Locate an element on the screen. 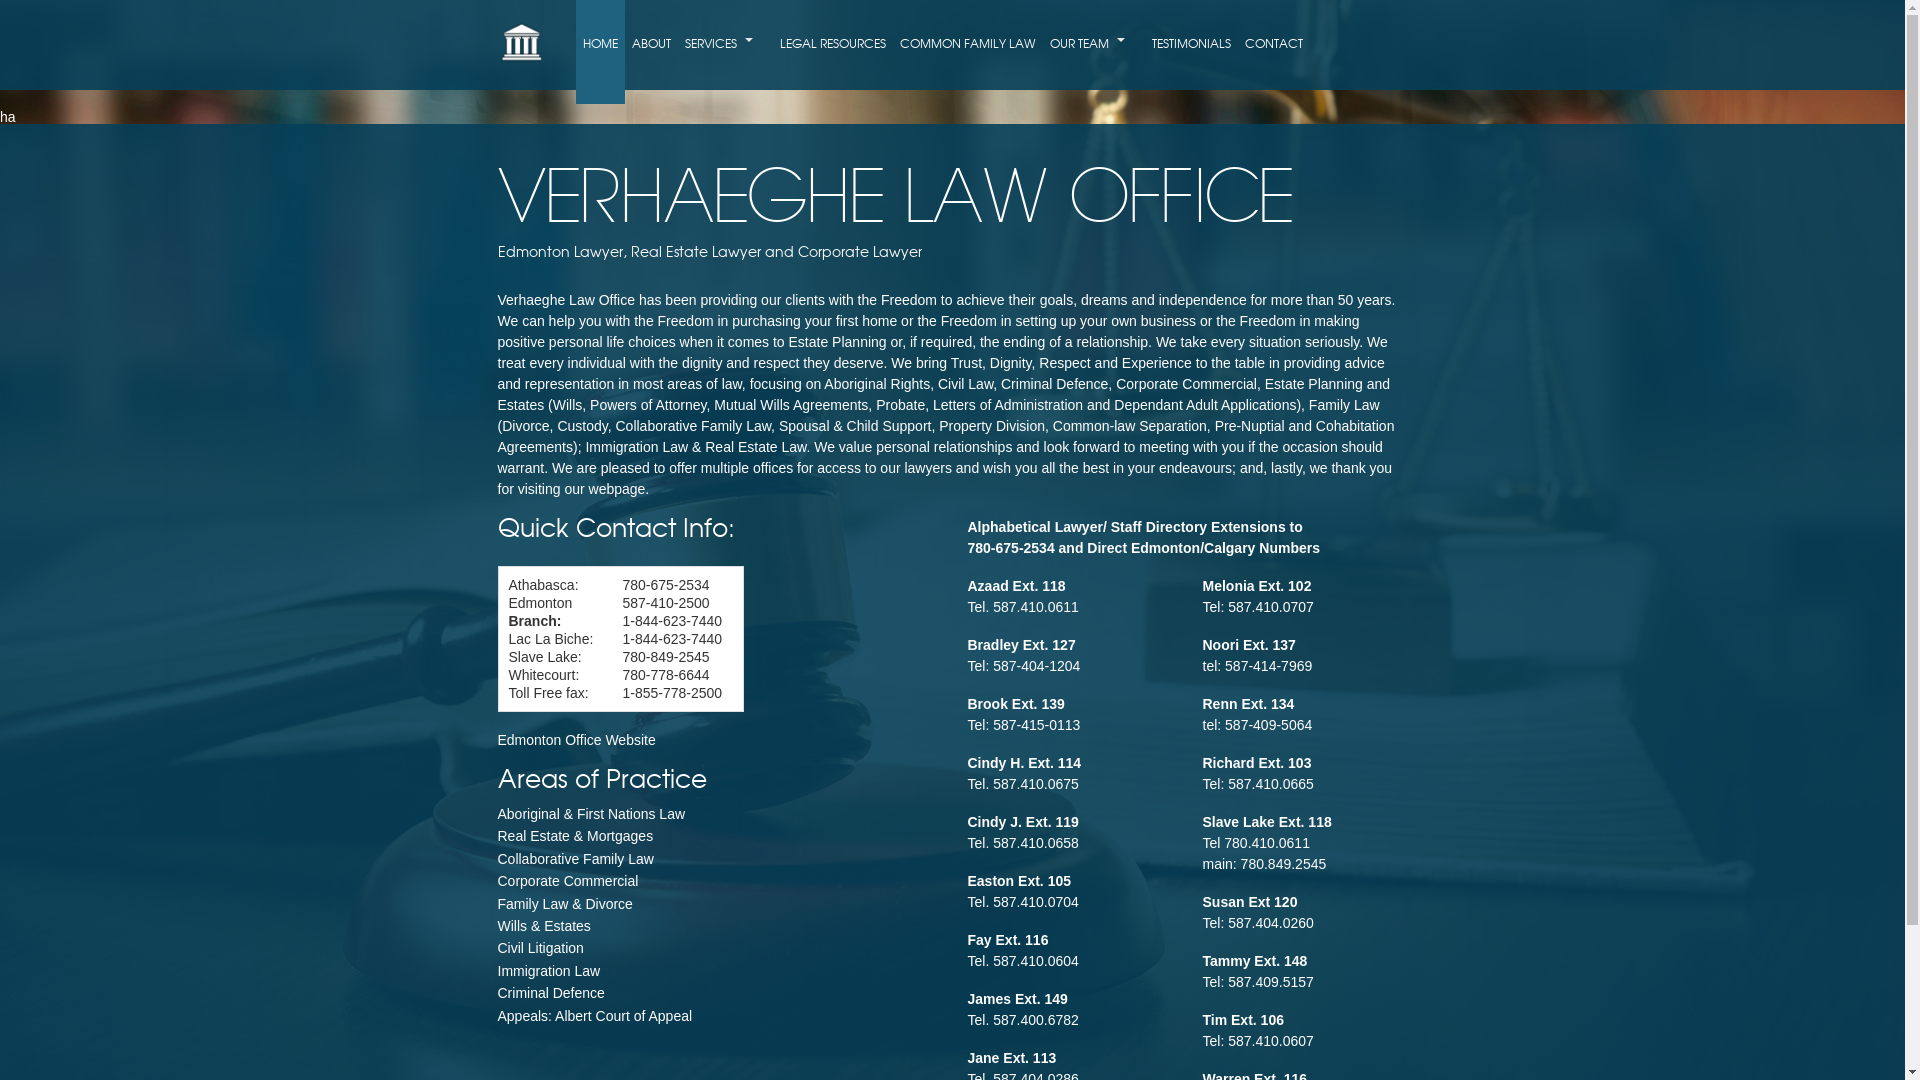 This screenshot has width=1920, height=1080. OUR TEAM is located at coordinates (1094, 44).